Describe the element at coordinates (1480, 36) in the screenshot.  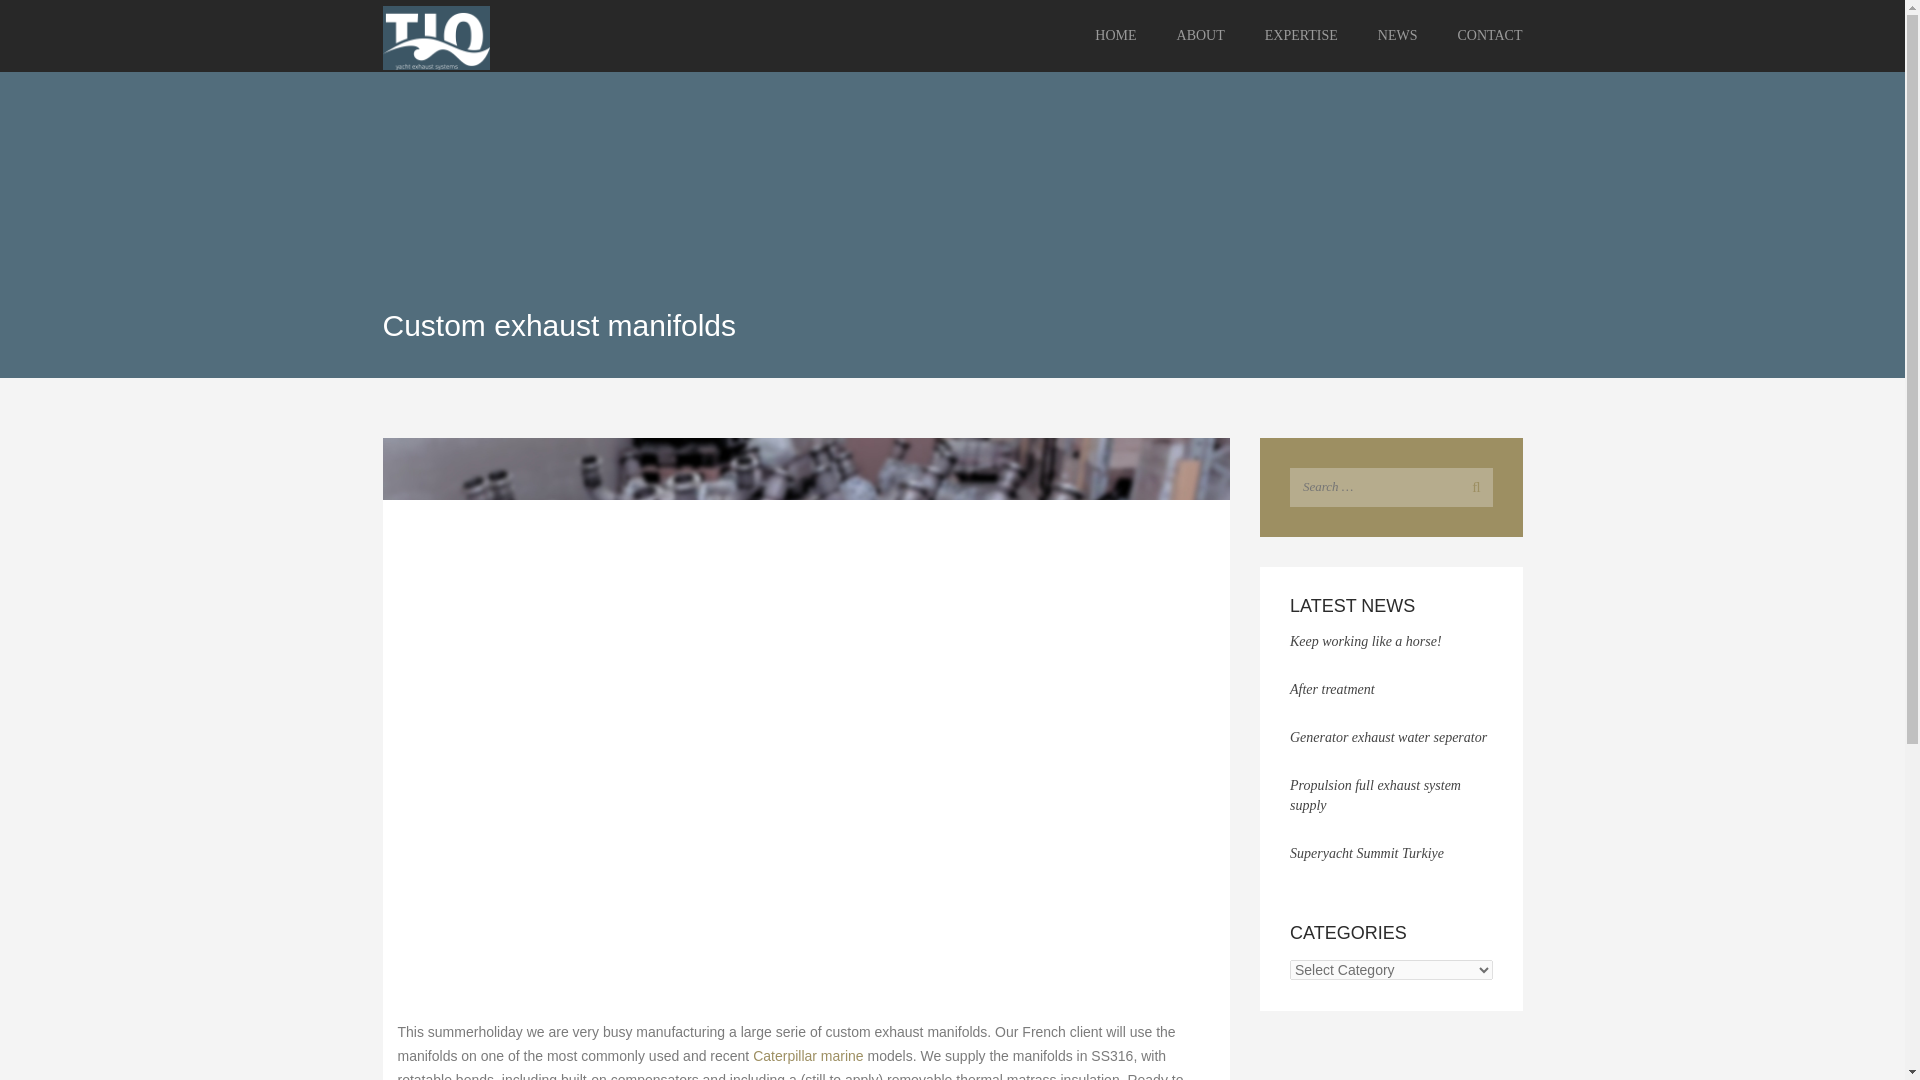
I see `CONTACT` at that location.